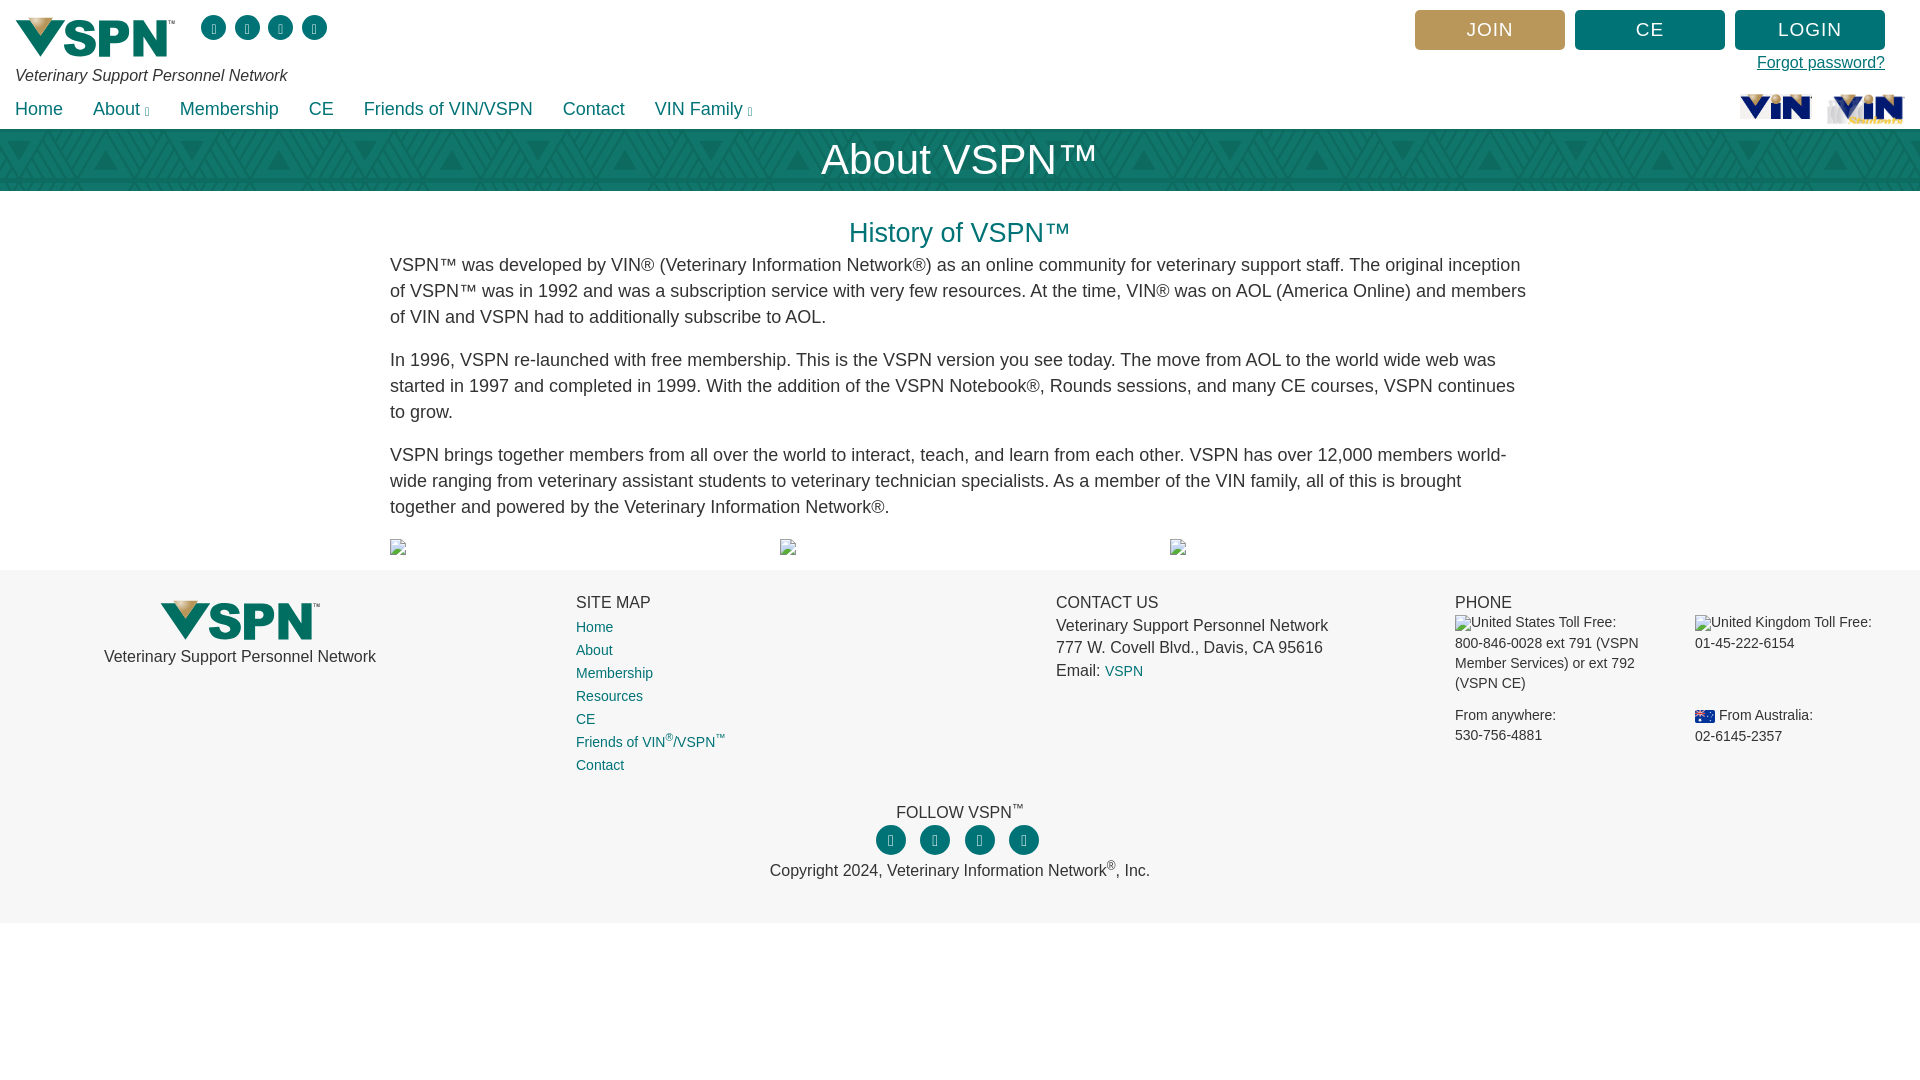  Describe the element at coordinates (1490, 29) in the screenshot. I see `JOIN` at that location.